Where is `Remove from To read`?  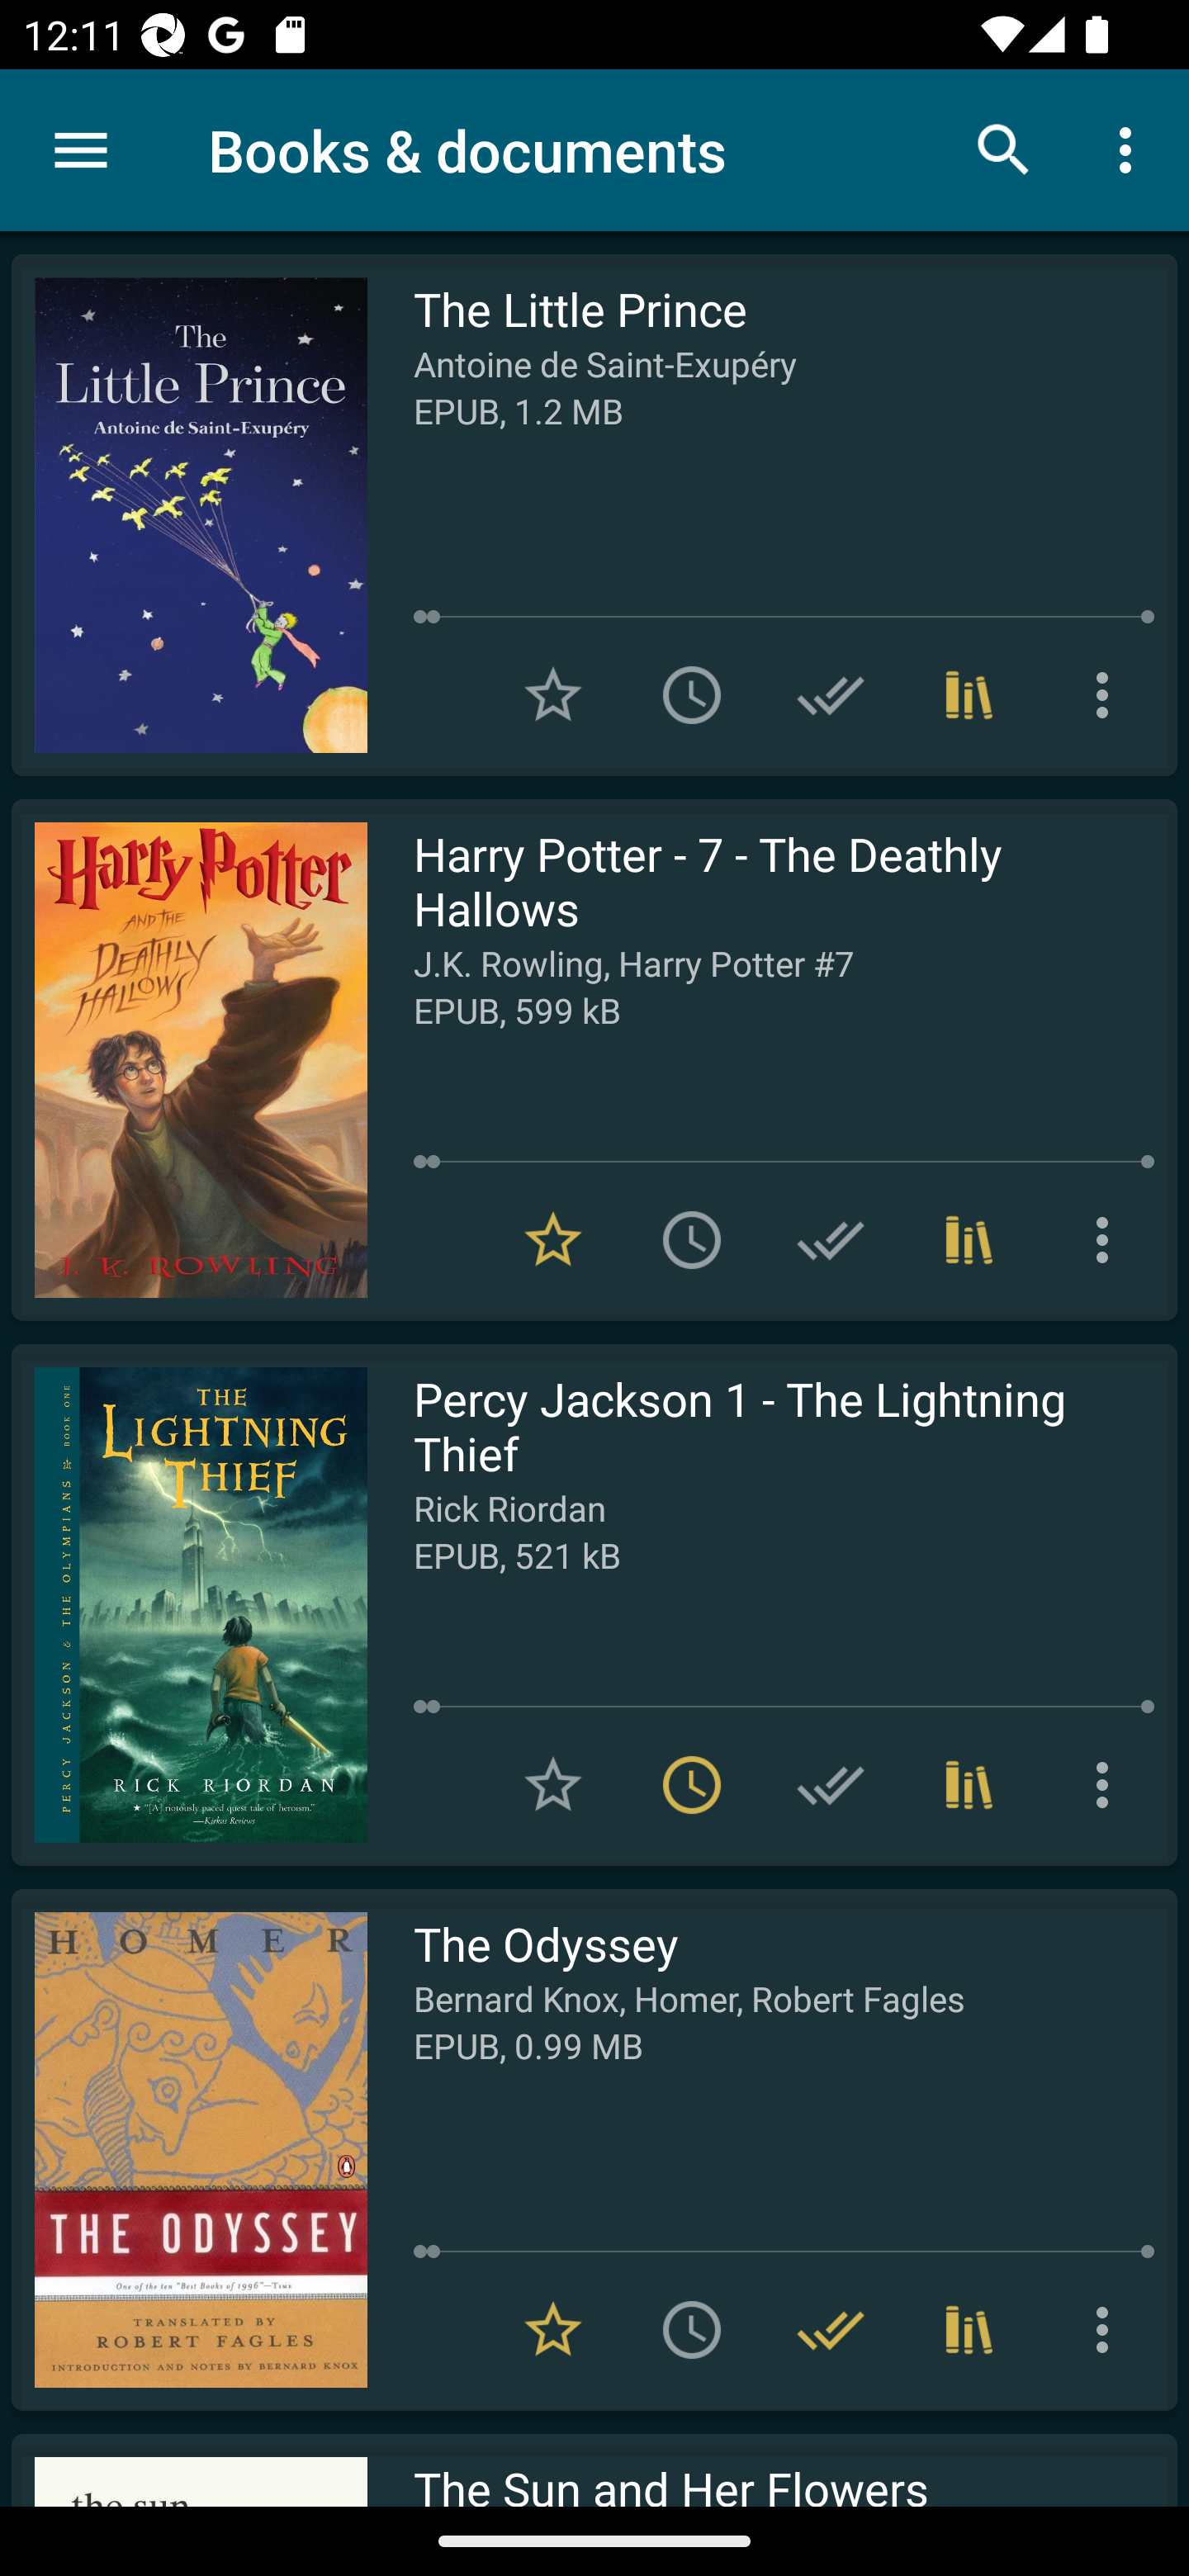 Remove from To read is located at coordinates (692, 1785).